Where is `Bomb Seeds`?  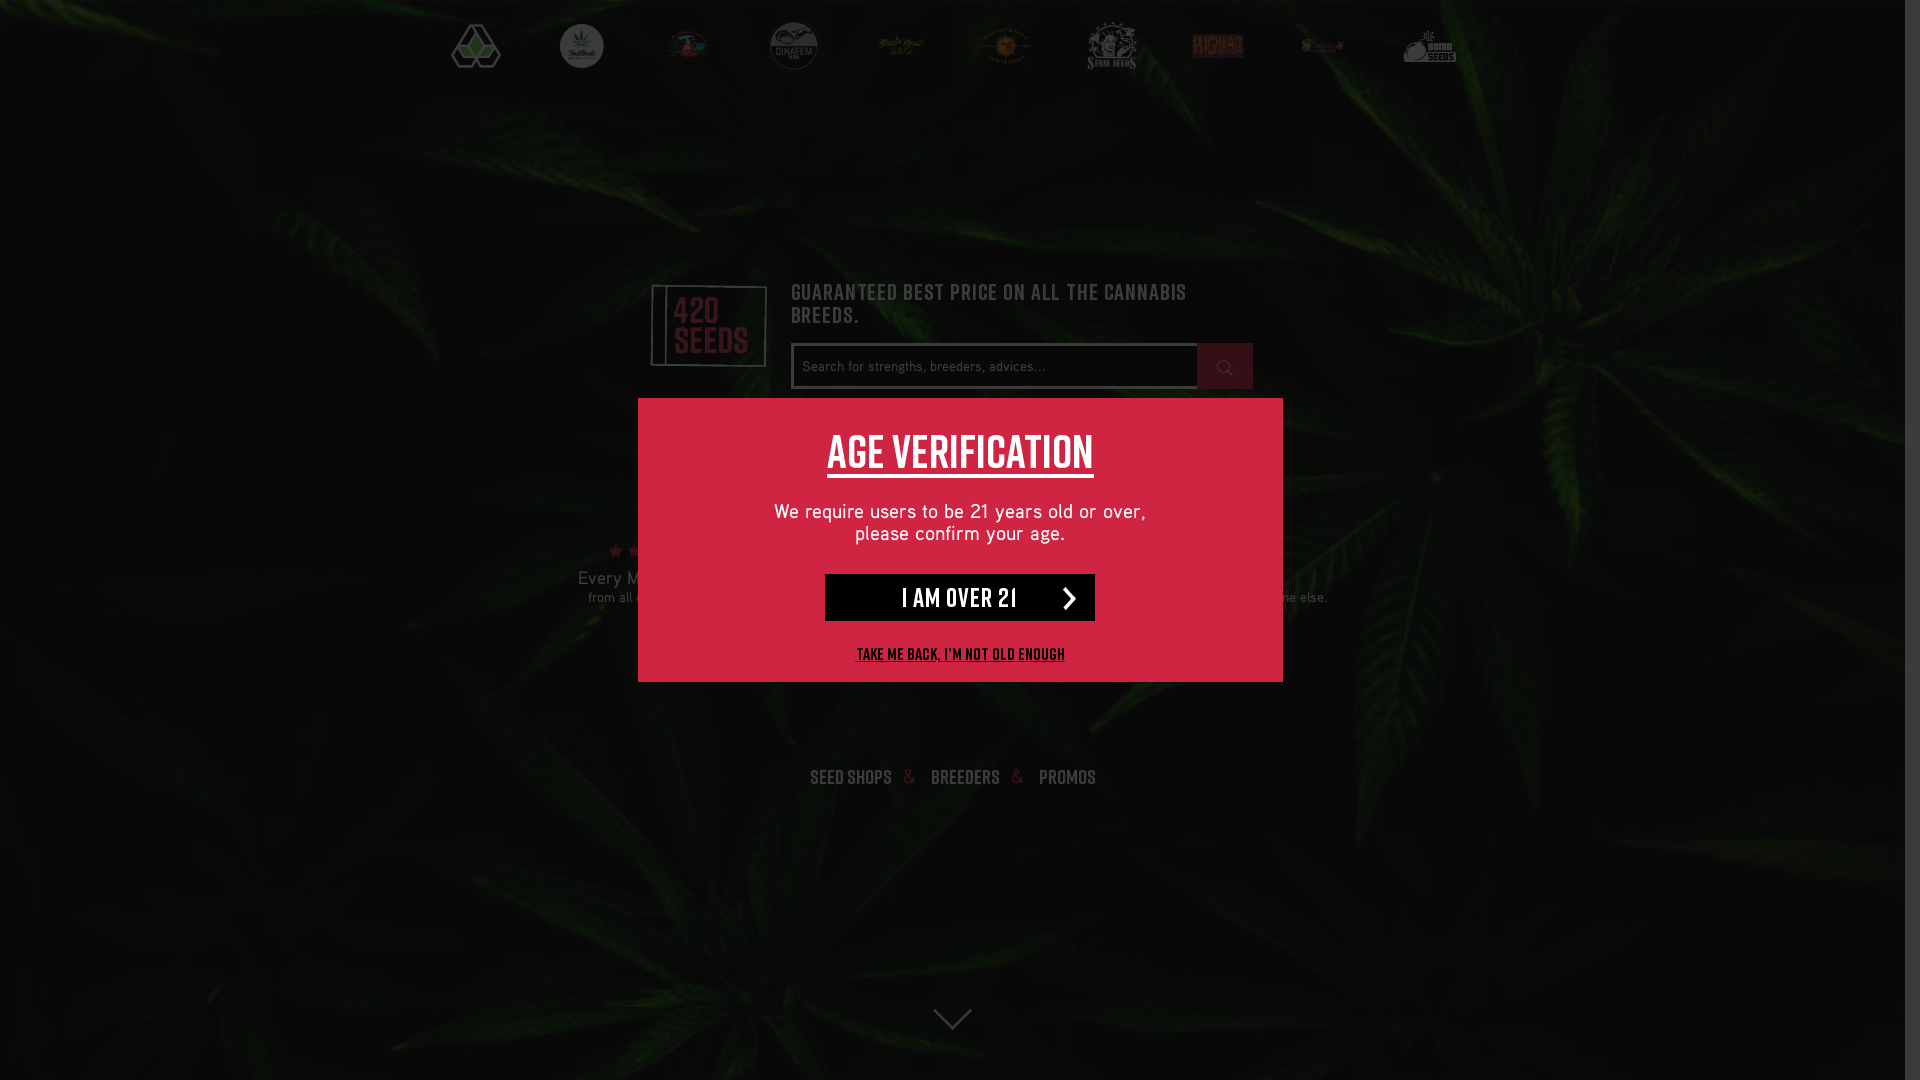 Bomb Seeds is located at coordinates (1429, 56).